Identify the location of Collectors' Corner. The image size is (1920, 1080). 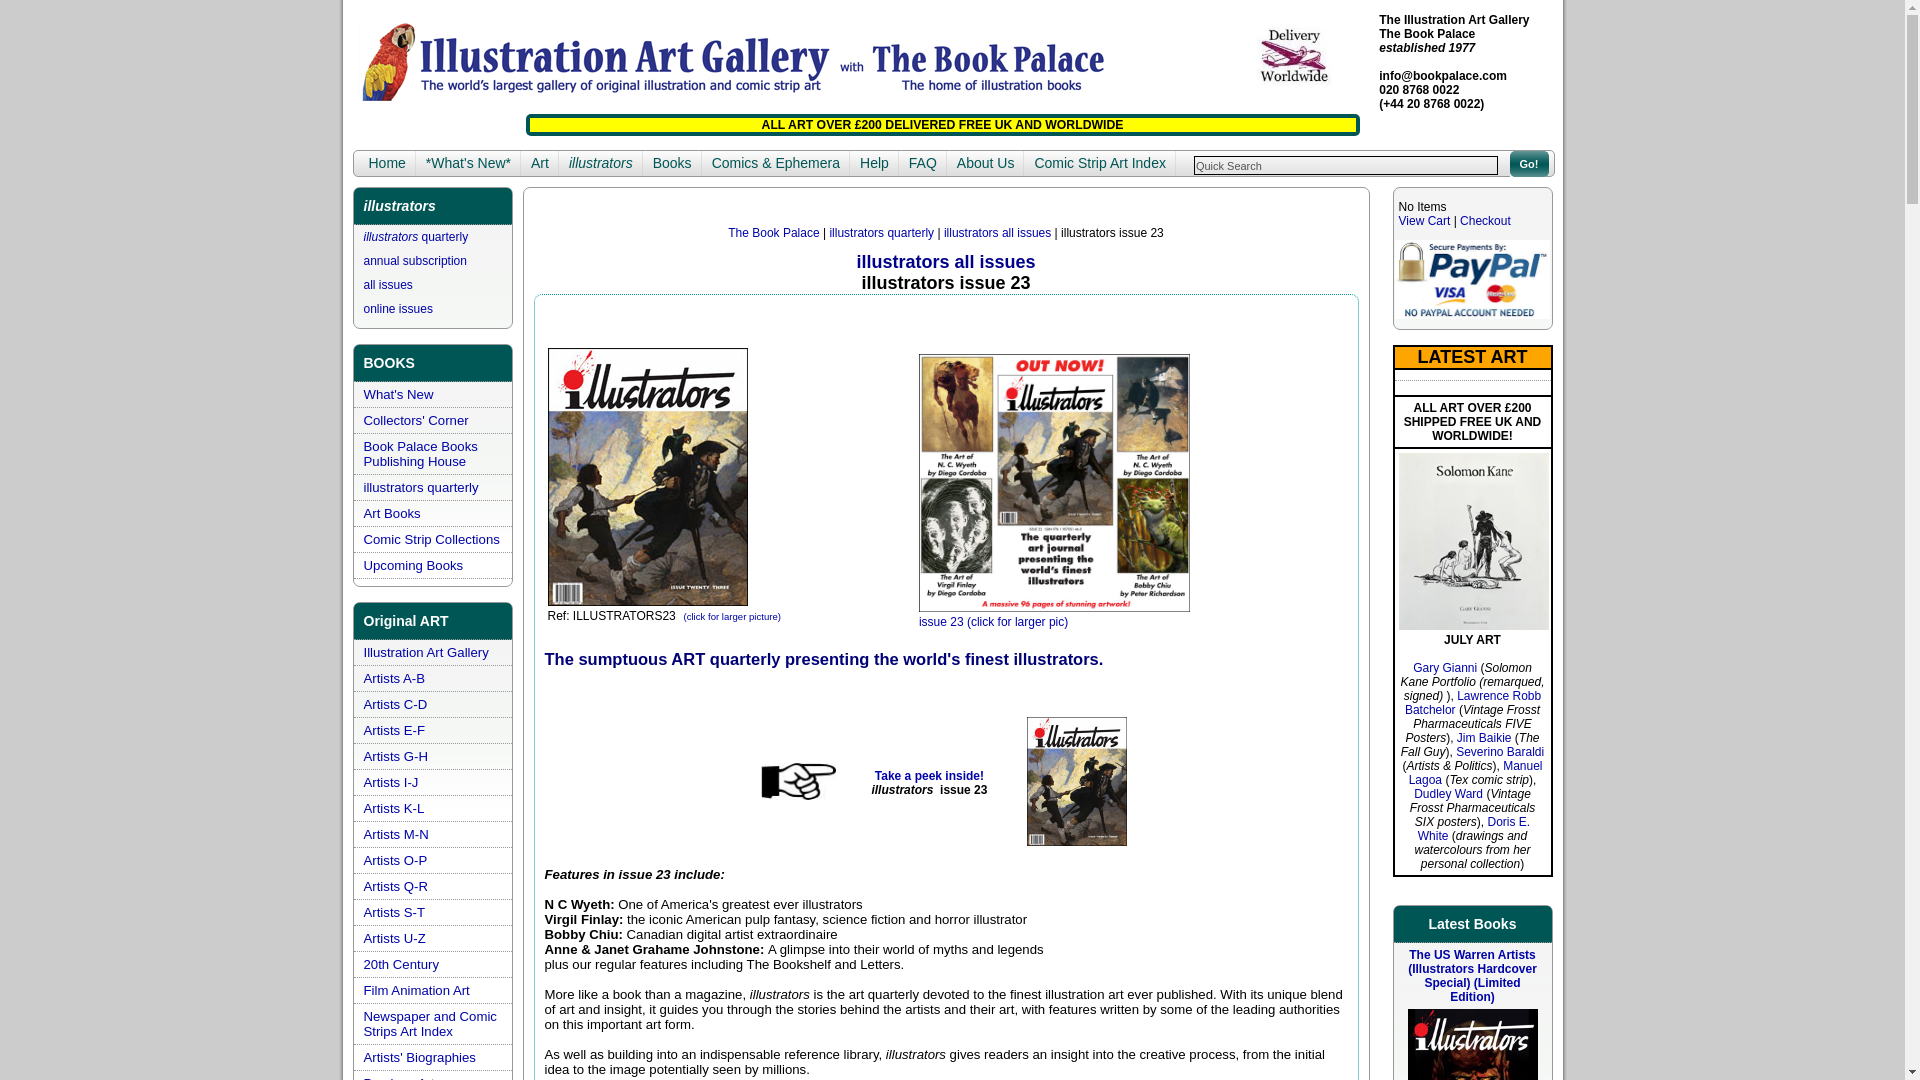
(416, 420).